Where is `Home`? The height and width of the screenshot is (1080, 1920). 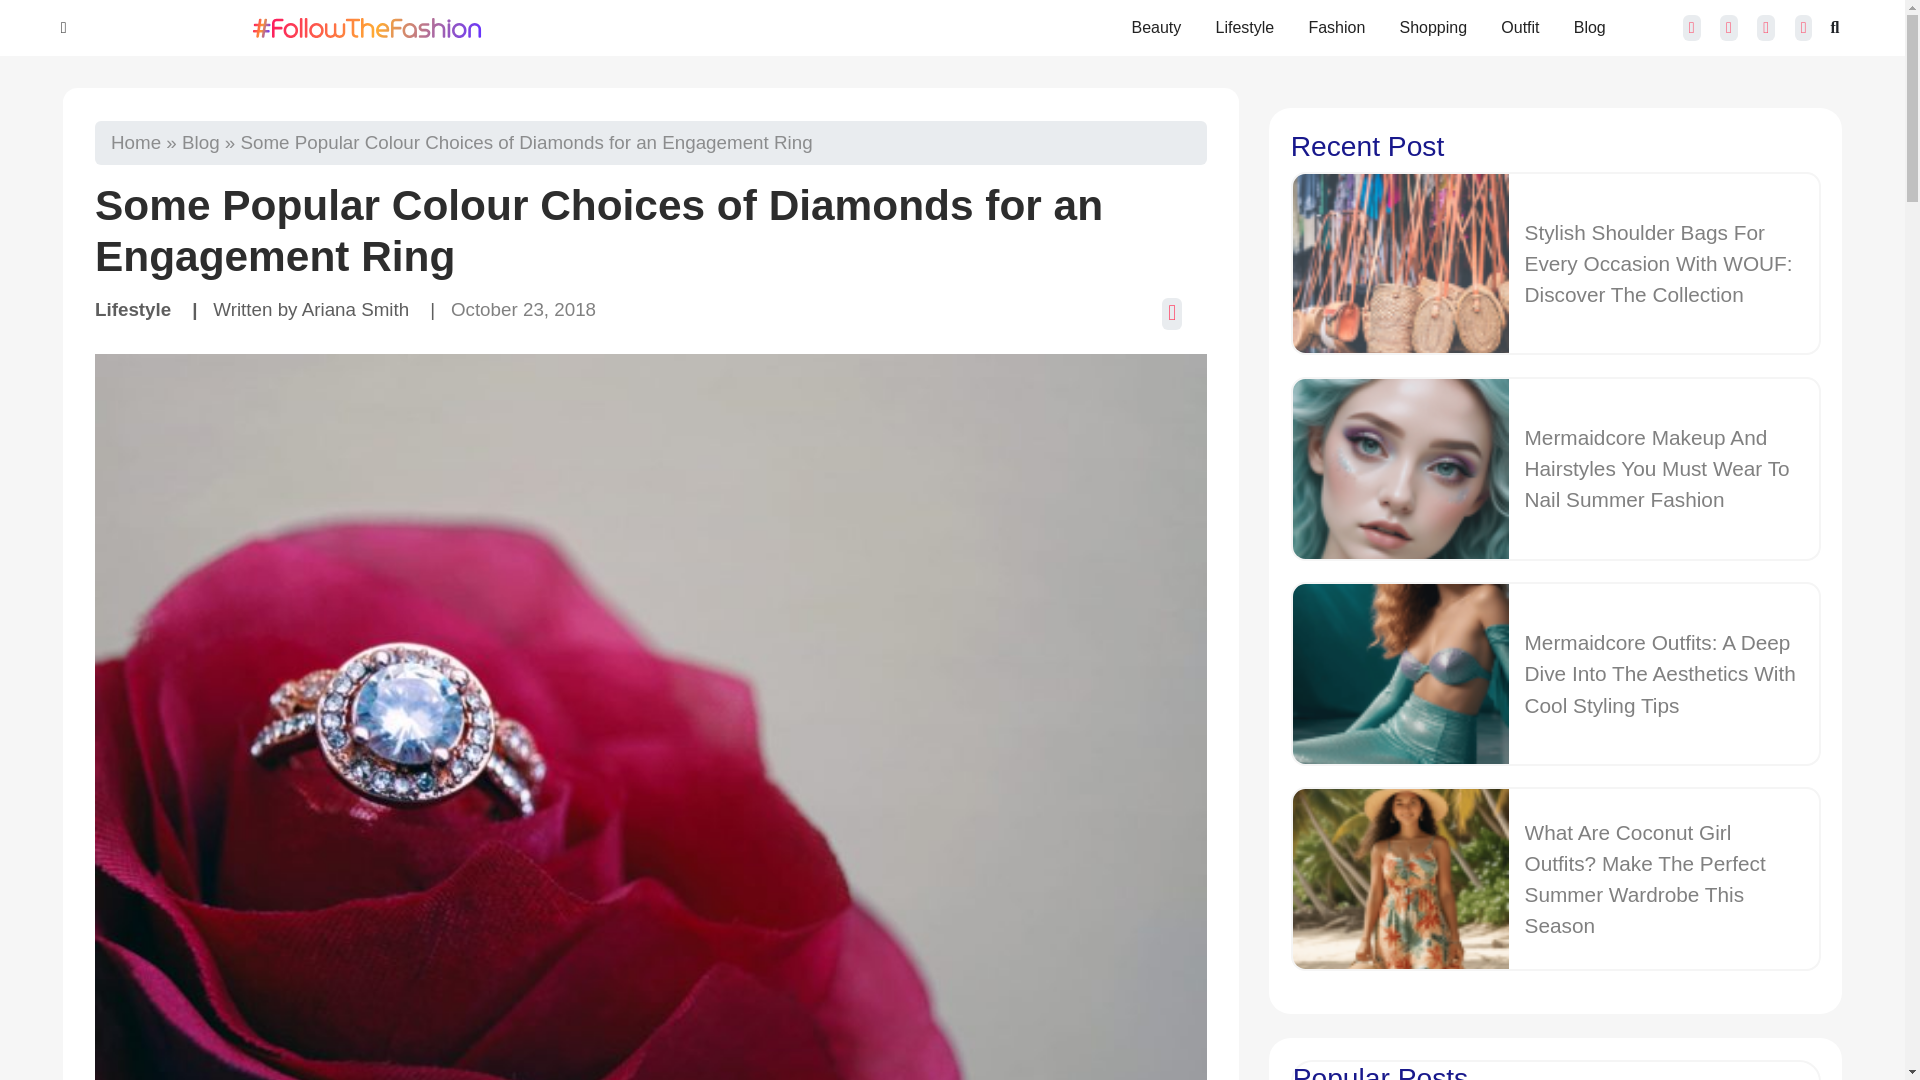 Home is located at coordinates (136, 142).